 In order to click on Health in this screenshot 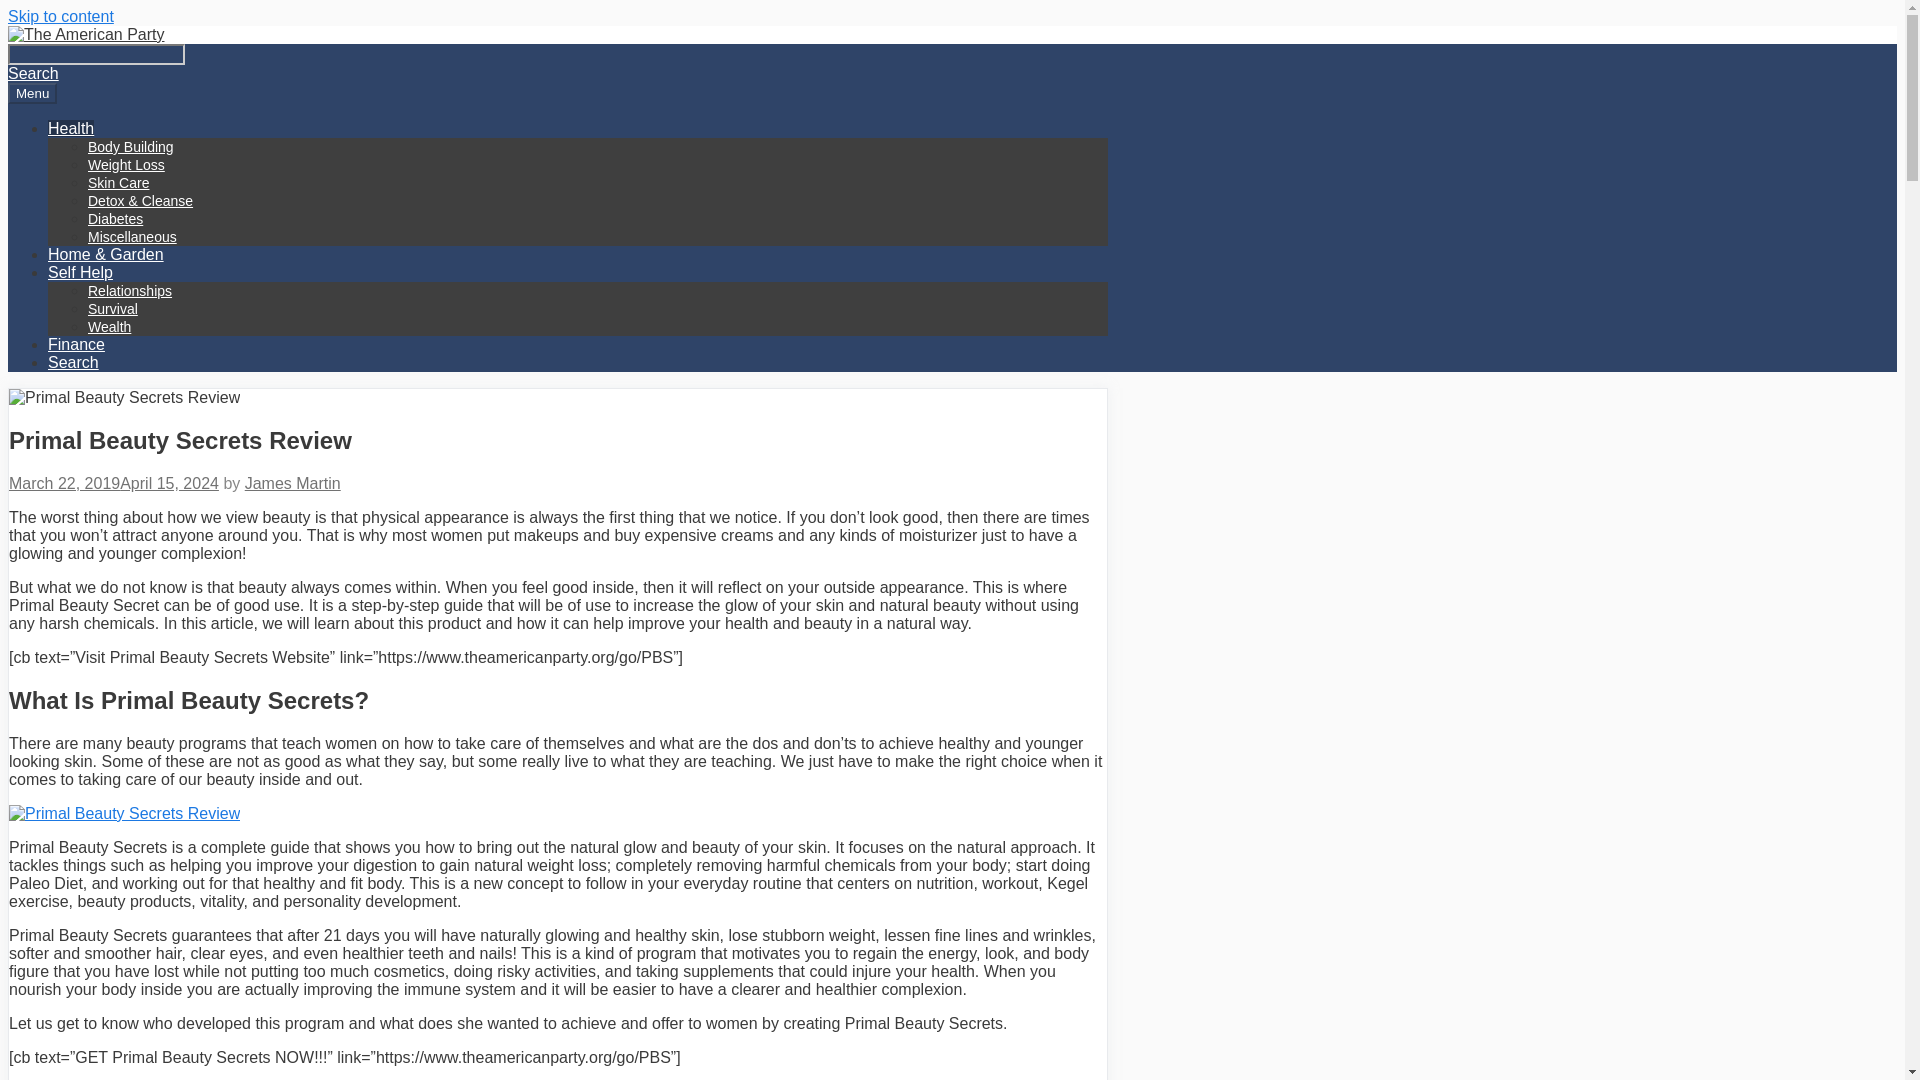, I will do `click(71, 128)`.